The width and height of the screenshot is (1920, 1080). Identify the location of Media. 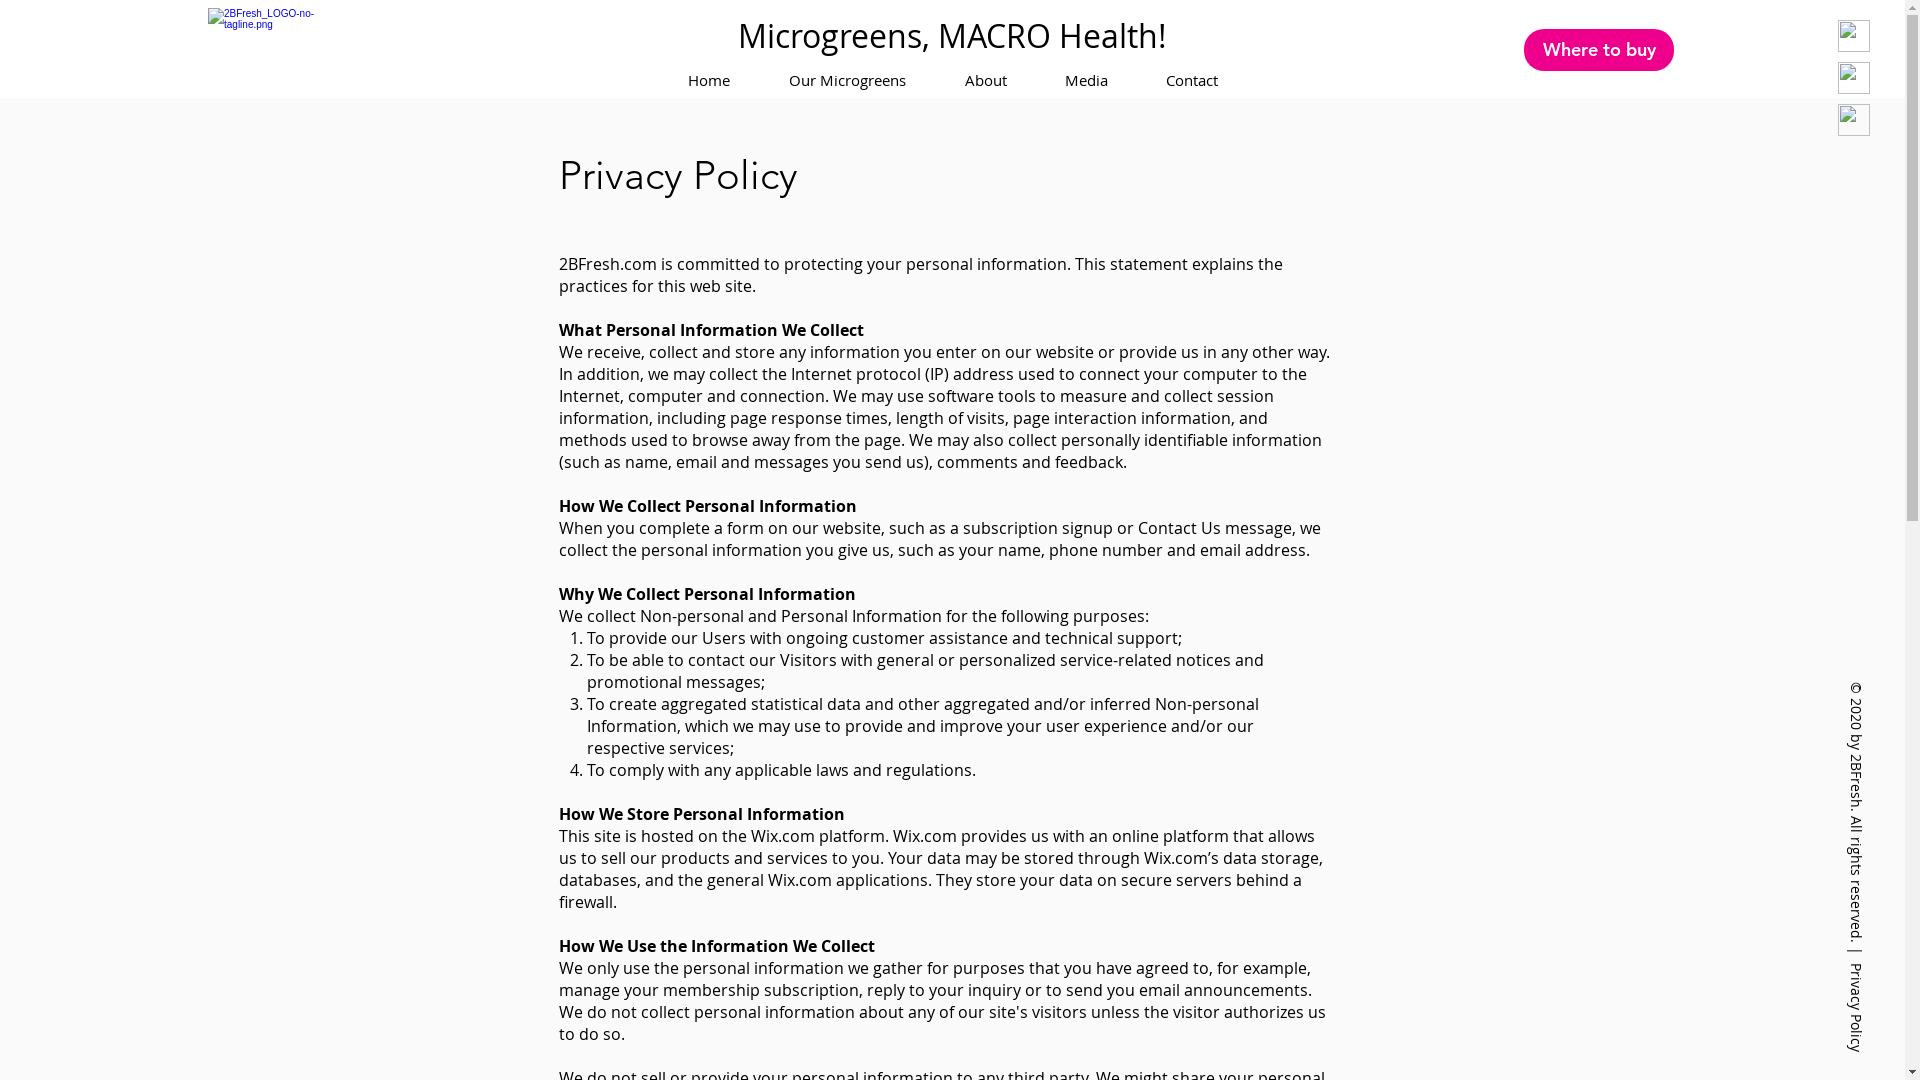
(1086, 80).